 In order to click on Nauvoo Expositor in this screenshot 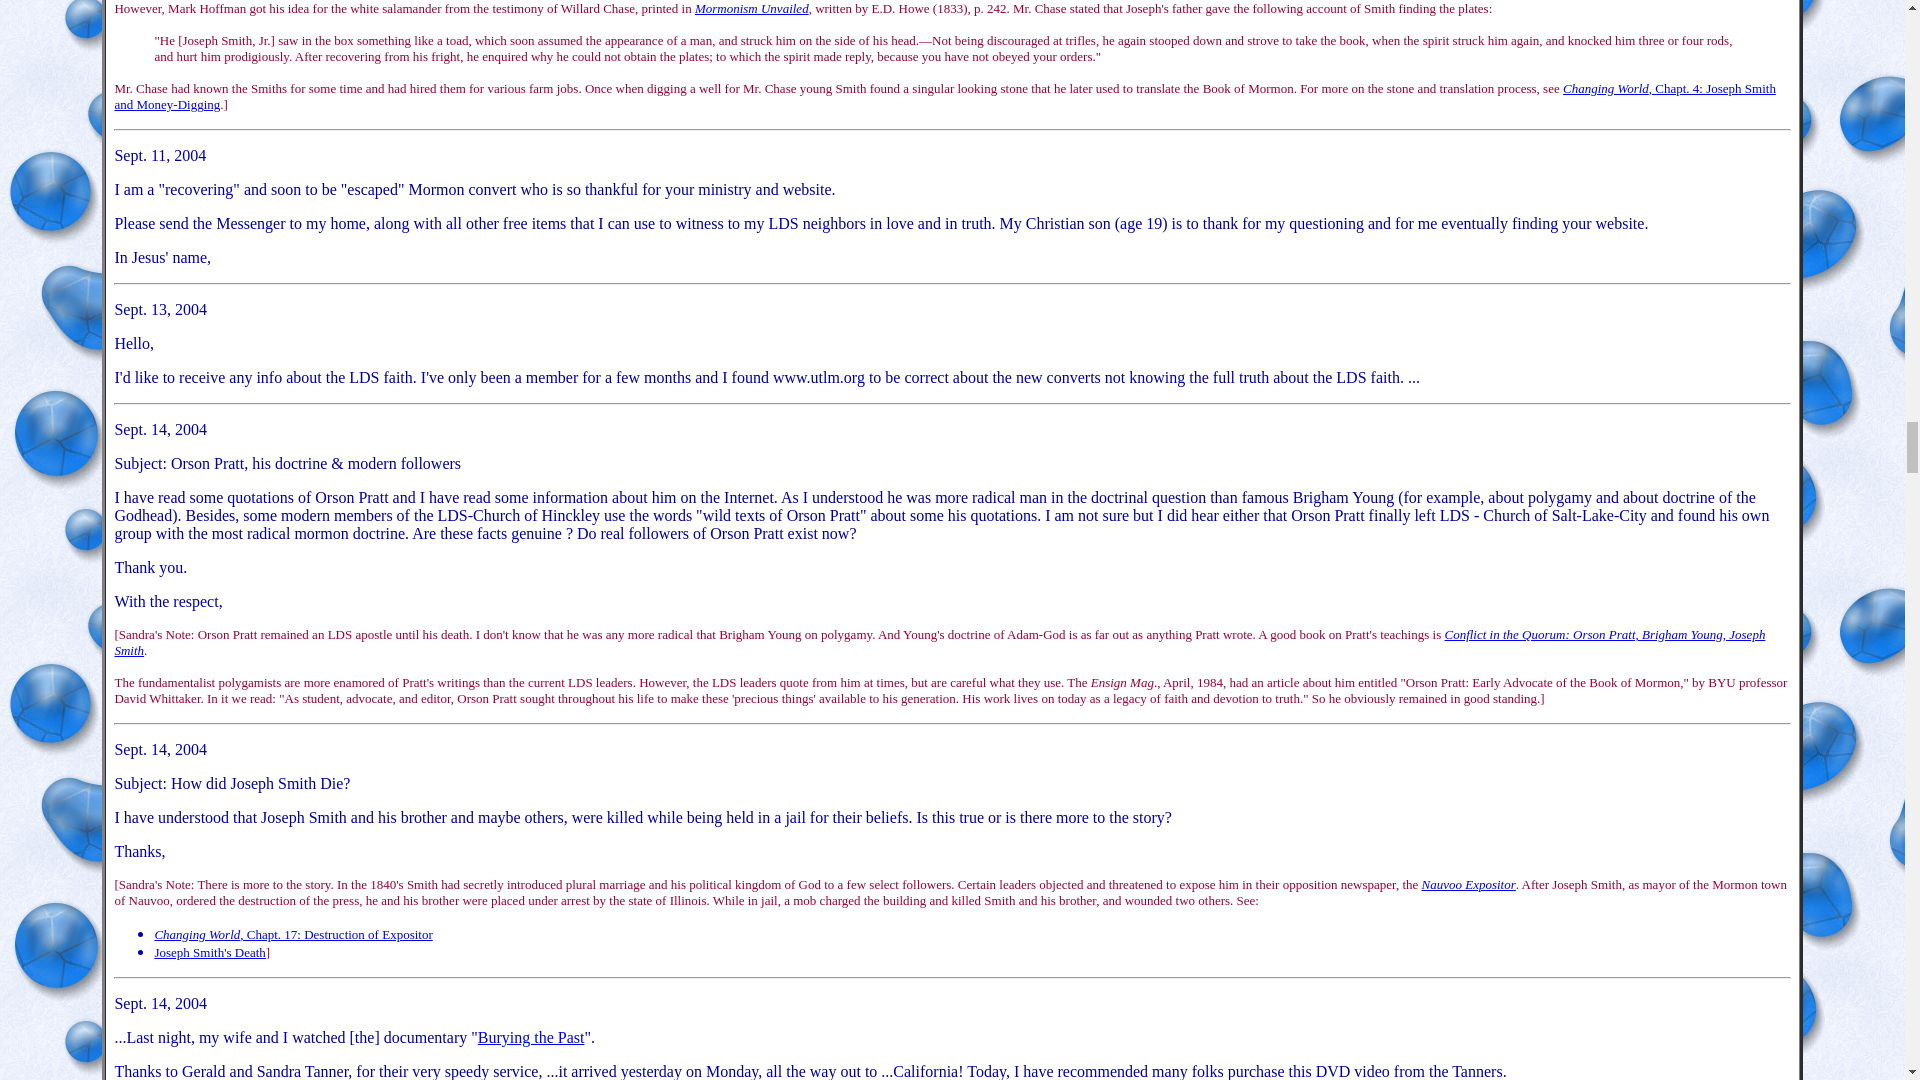, I will do `click(1469, 884)`.